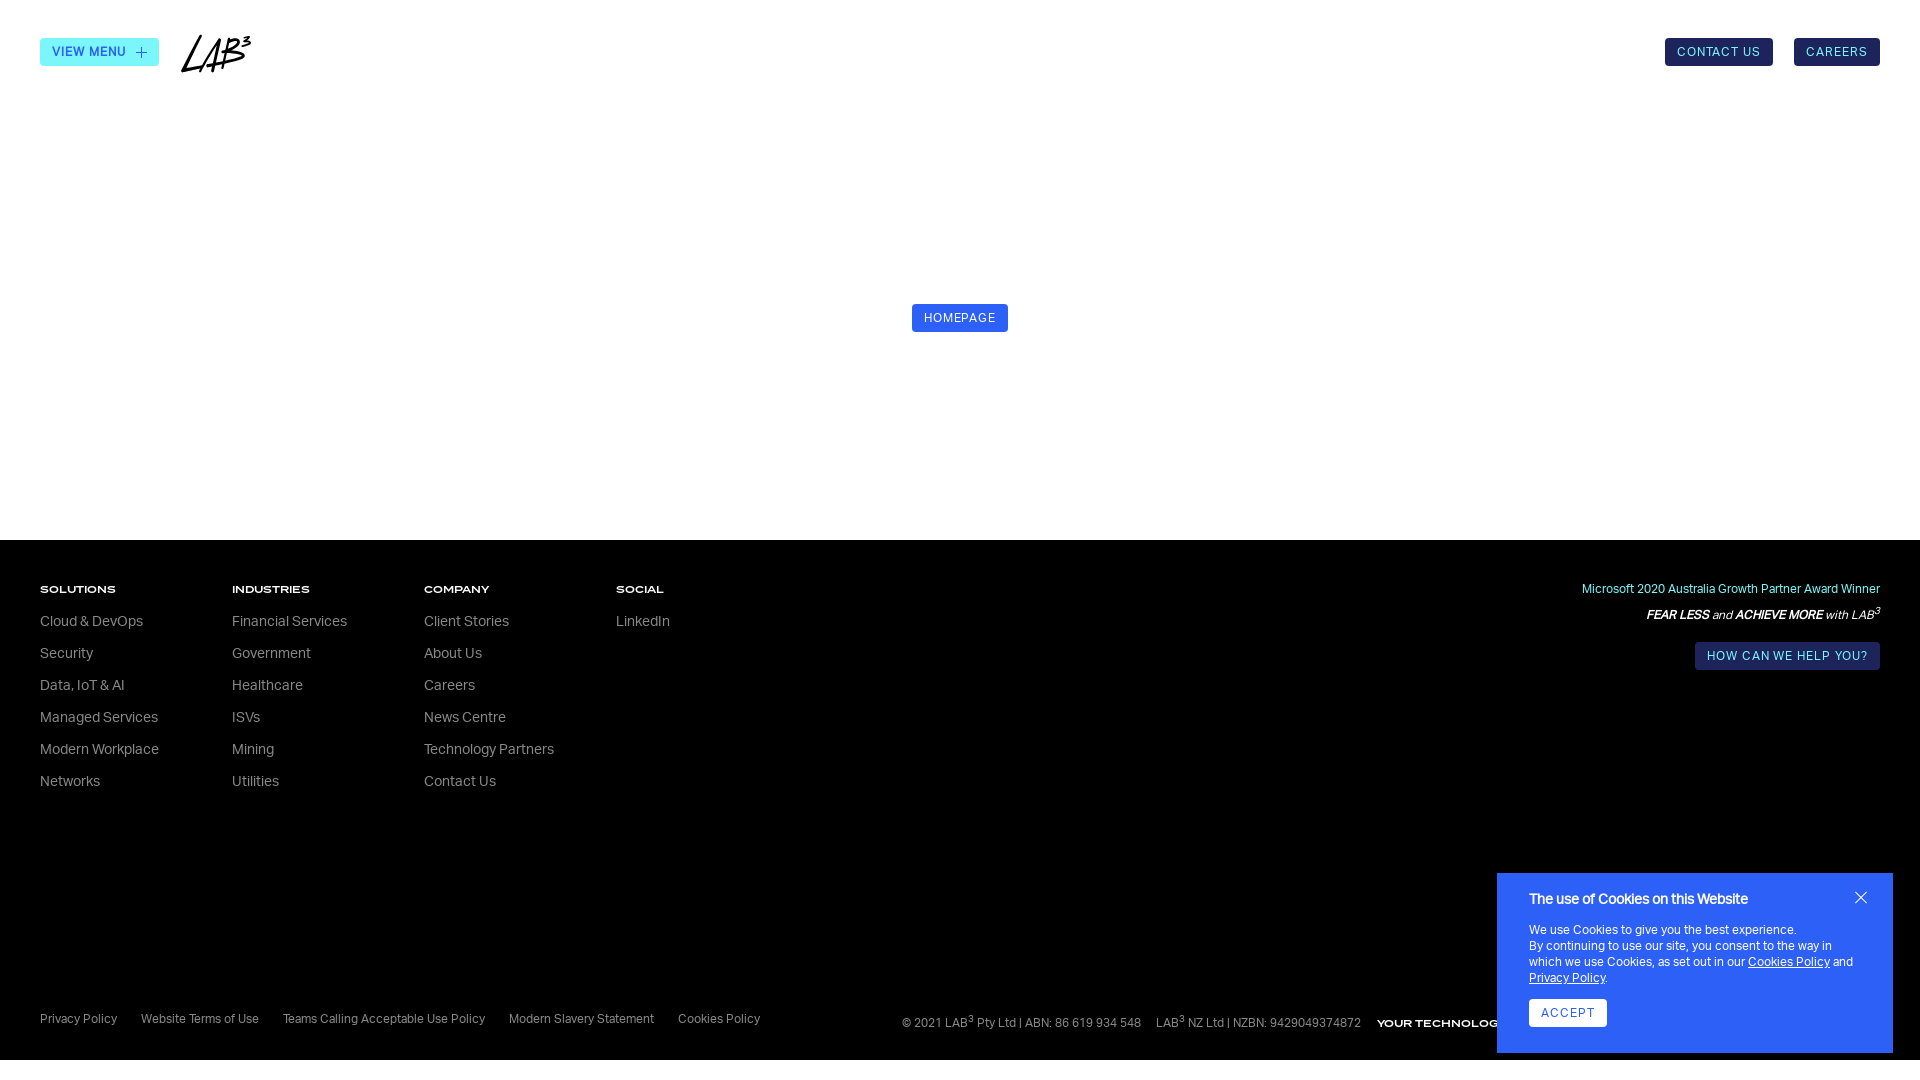 The width and height of the screenshot is (1920, 1080). I want to click on Teams Calling Acceptable Use Policy, so click(384, 1019).